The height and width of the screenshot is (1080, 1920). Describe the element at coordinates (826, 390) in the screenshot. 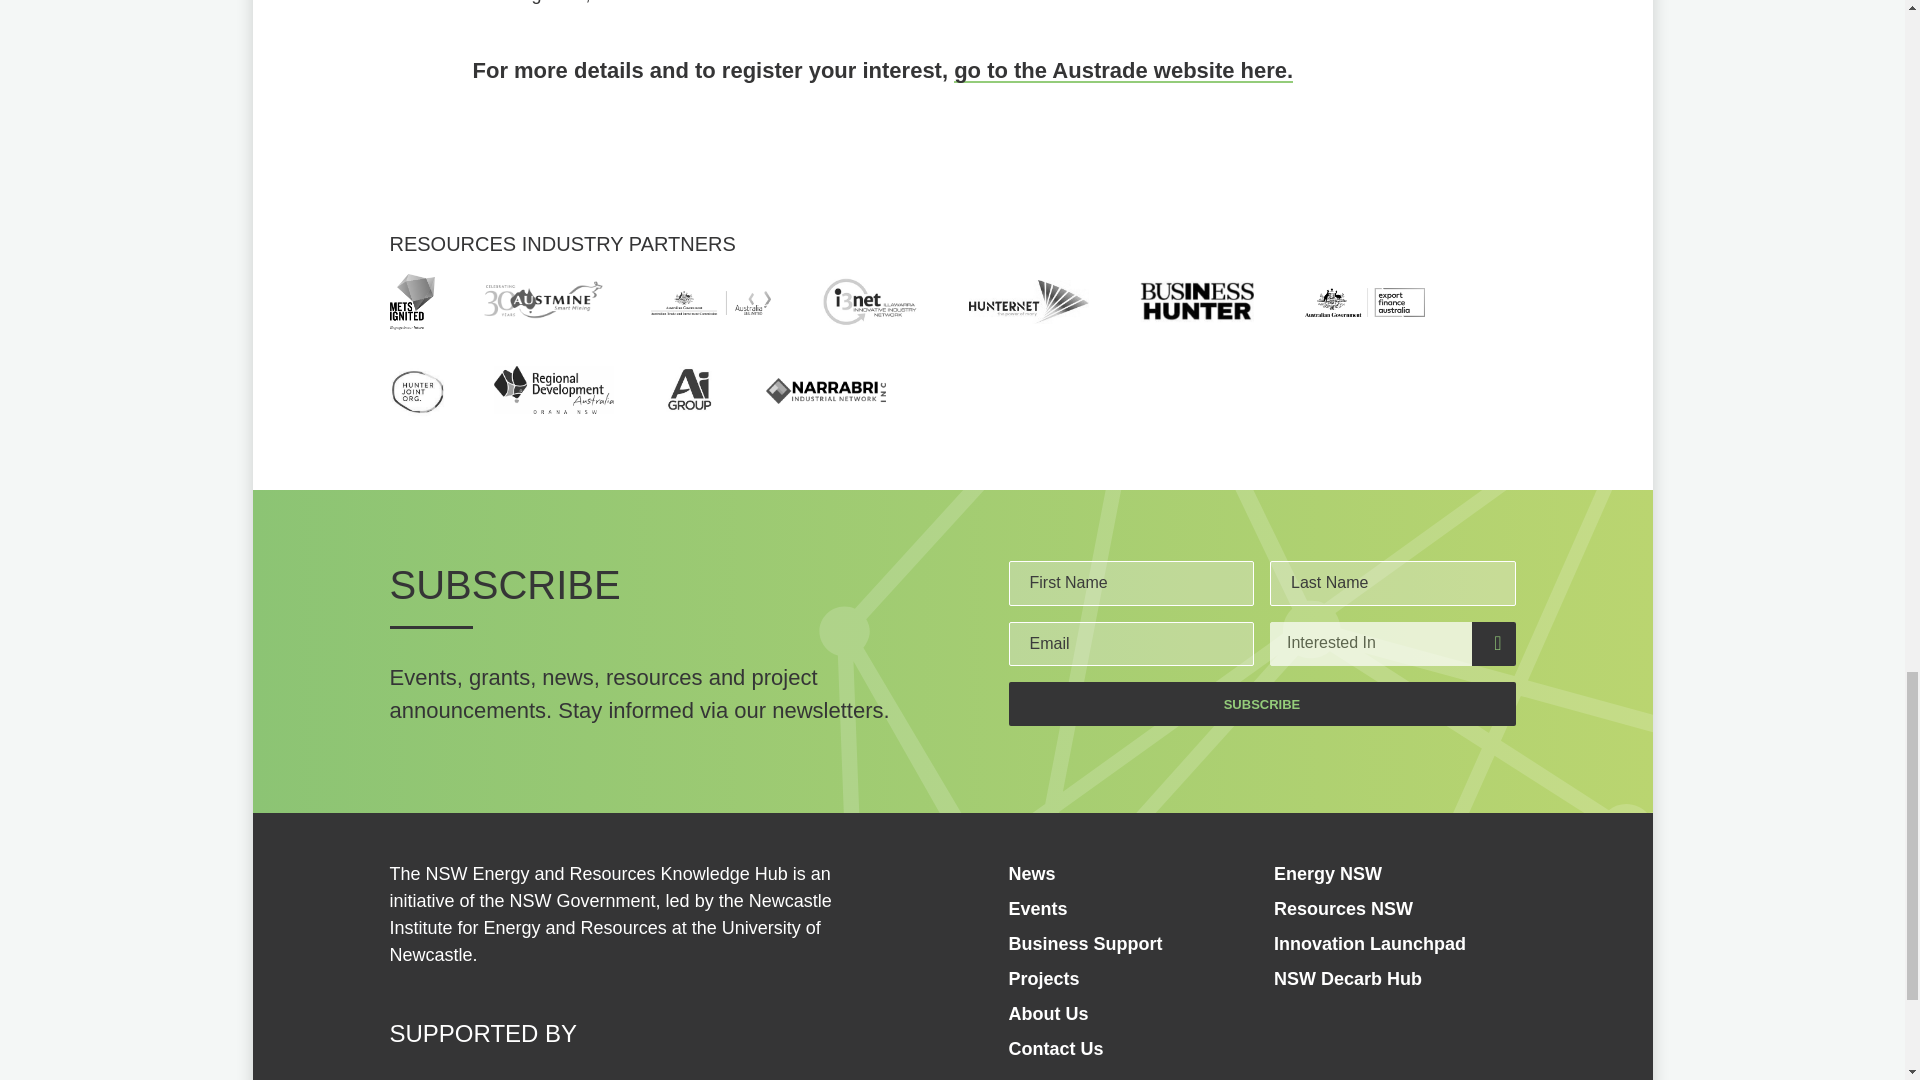

I see `Narrabri Industrial Network` at that location.